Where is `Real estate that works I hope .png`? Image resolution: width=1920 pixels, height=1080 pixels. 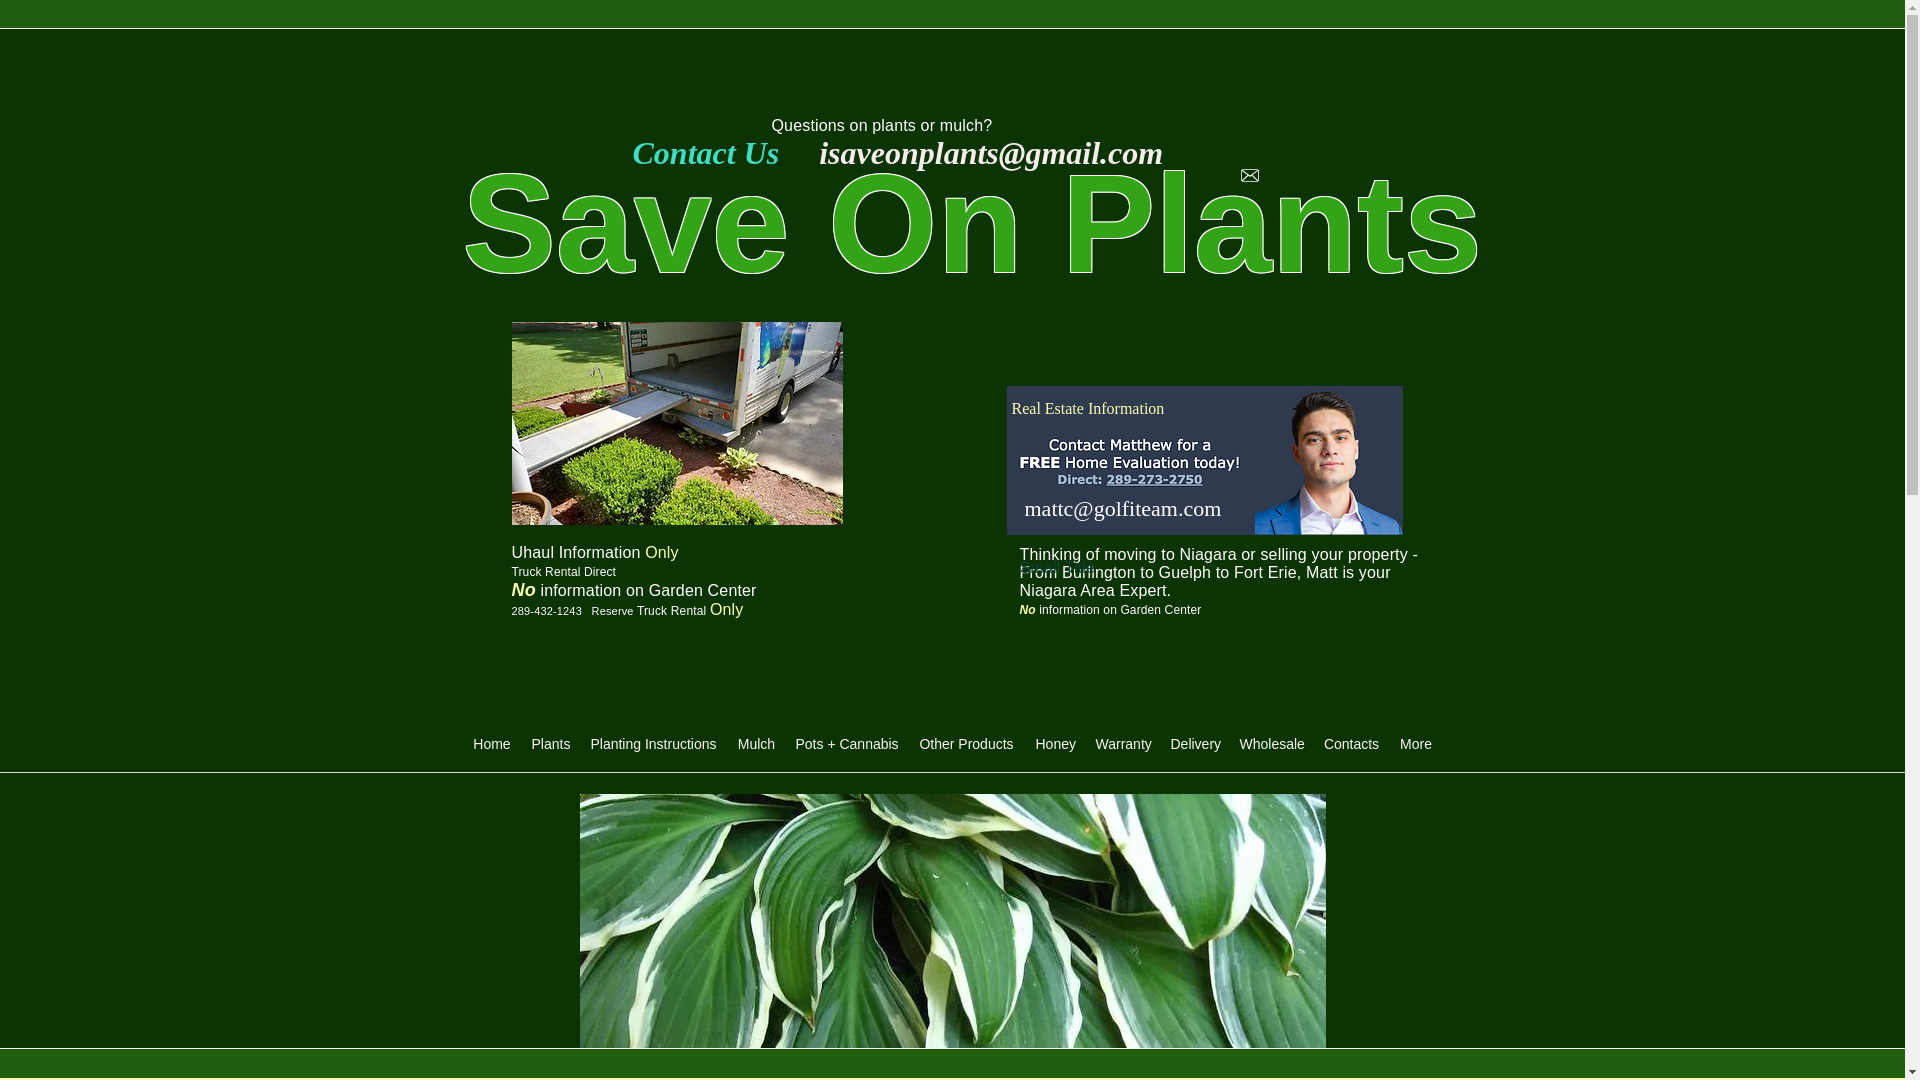 Real estate that works I hope .png is located at coordinates (1204, 460).